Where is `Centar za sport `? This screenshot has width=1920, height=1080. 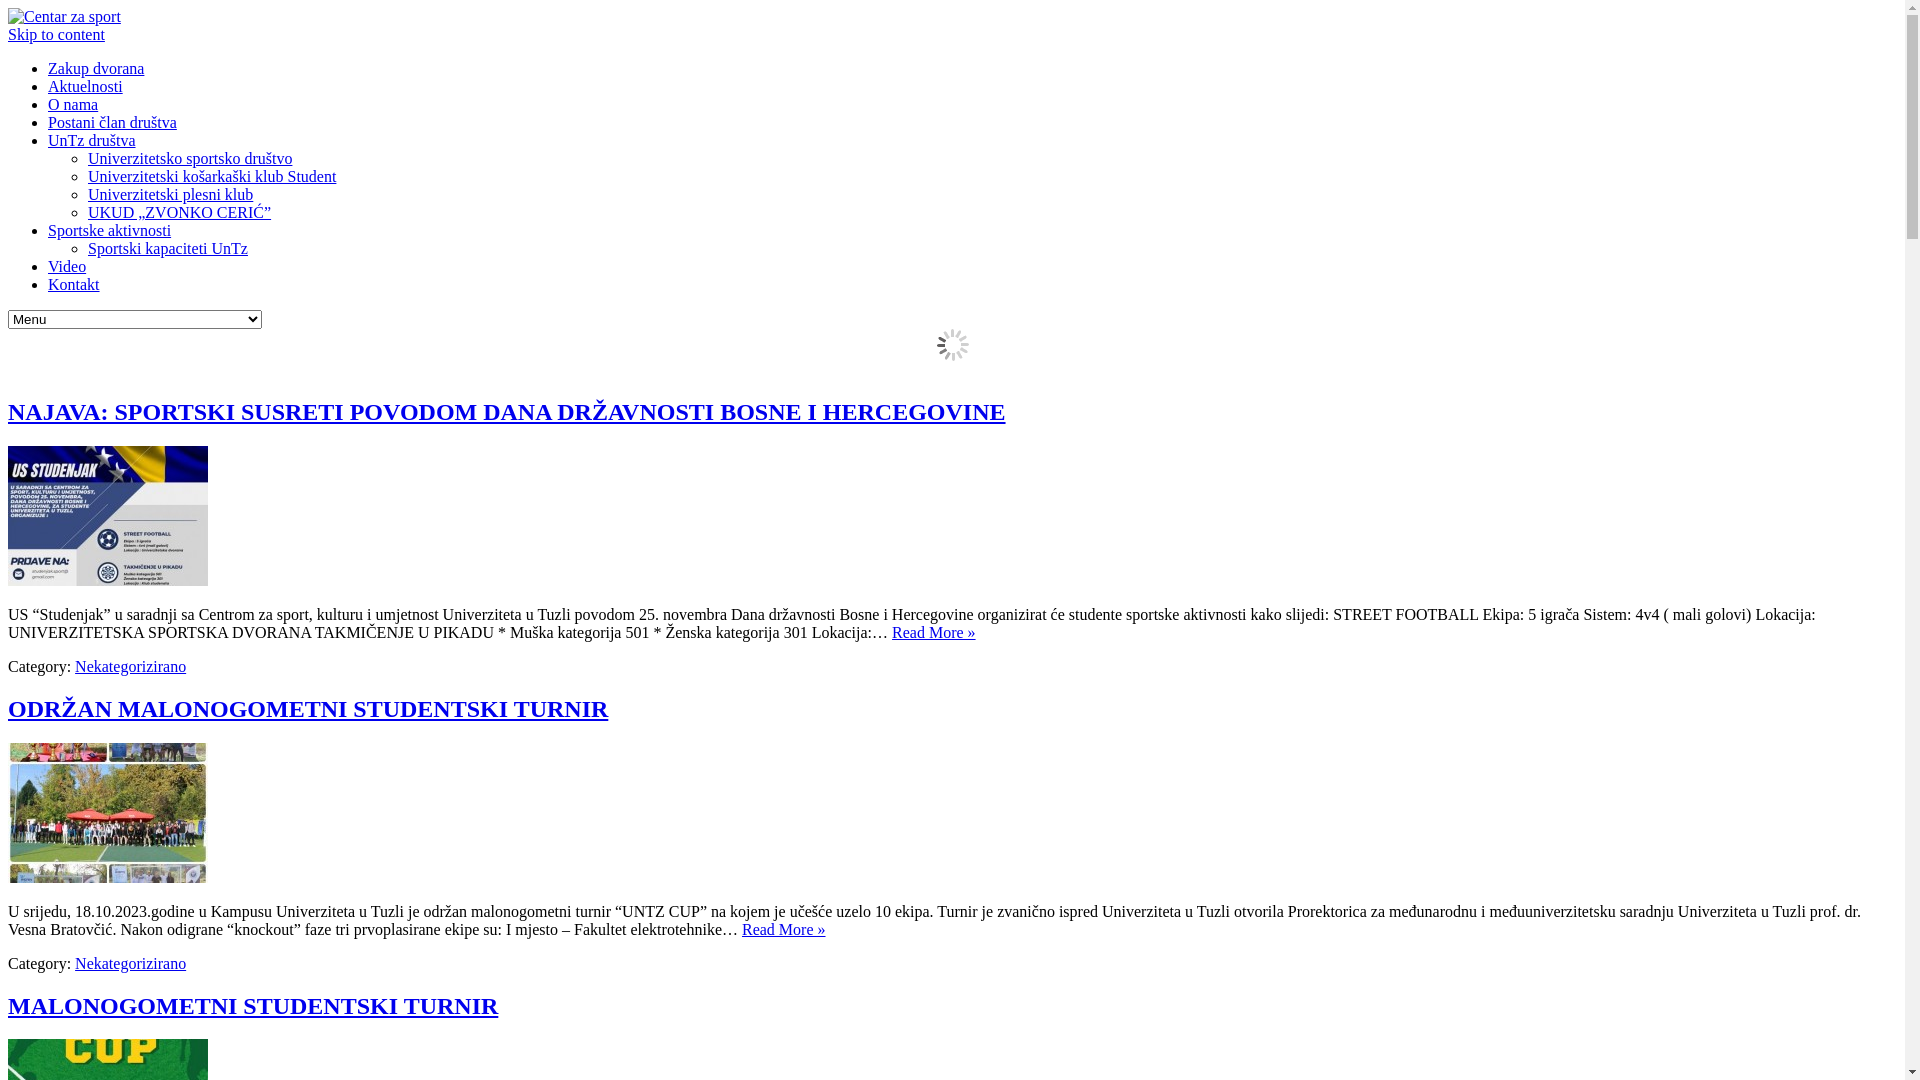 Centar za sport  is located at coordinates (64, 16).